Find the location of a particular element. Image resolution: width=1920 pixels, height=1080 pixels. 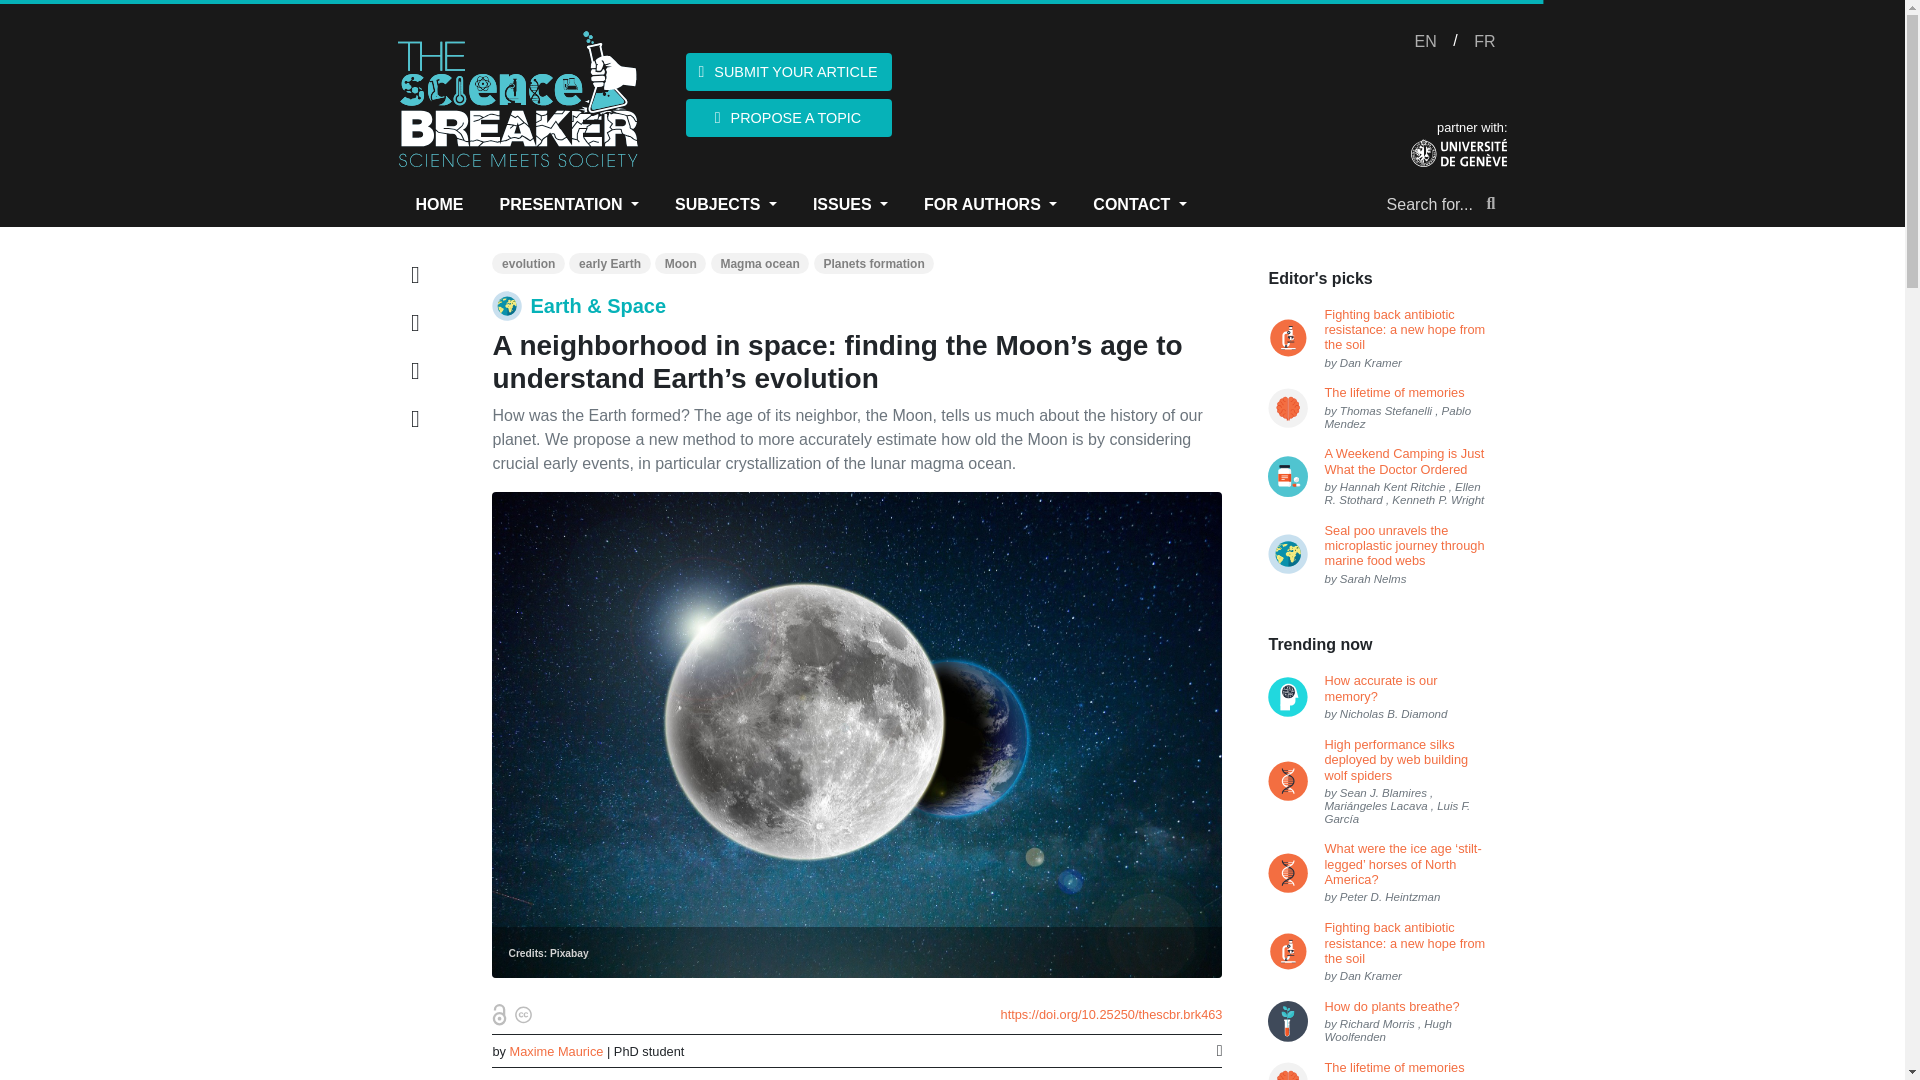

PRESENTATION is located at coordinates (570, 204).